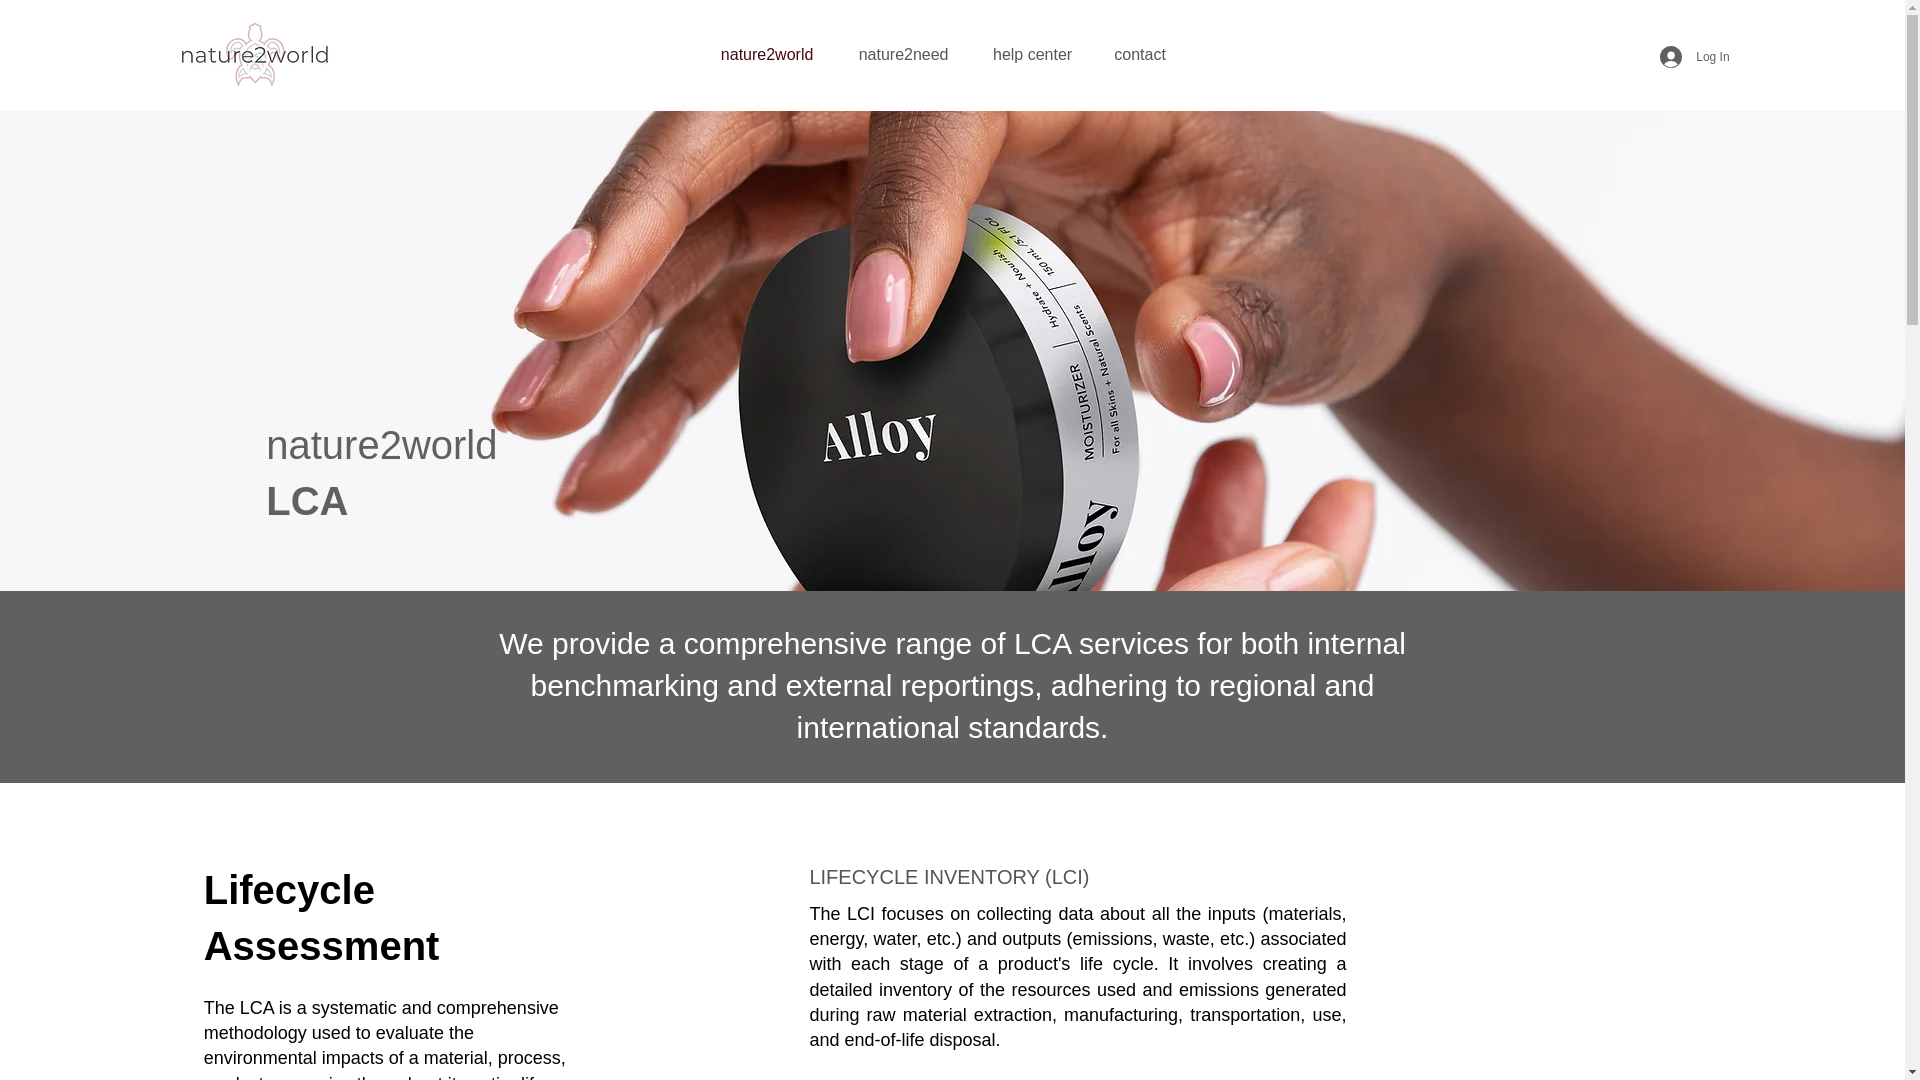 This screenshot has height=1080, width=1920. Describe the element at coordinates (1694, 56) in the screenshot. I see `Log In` at that location.